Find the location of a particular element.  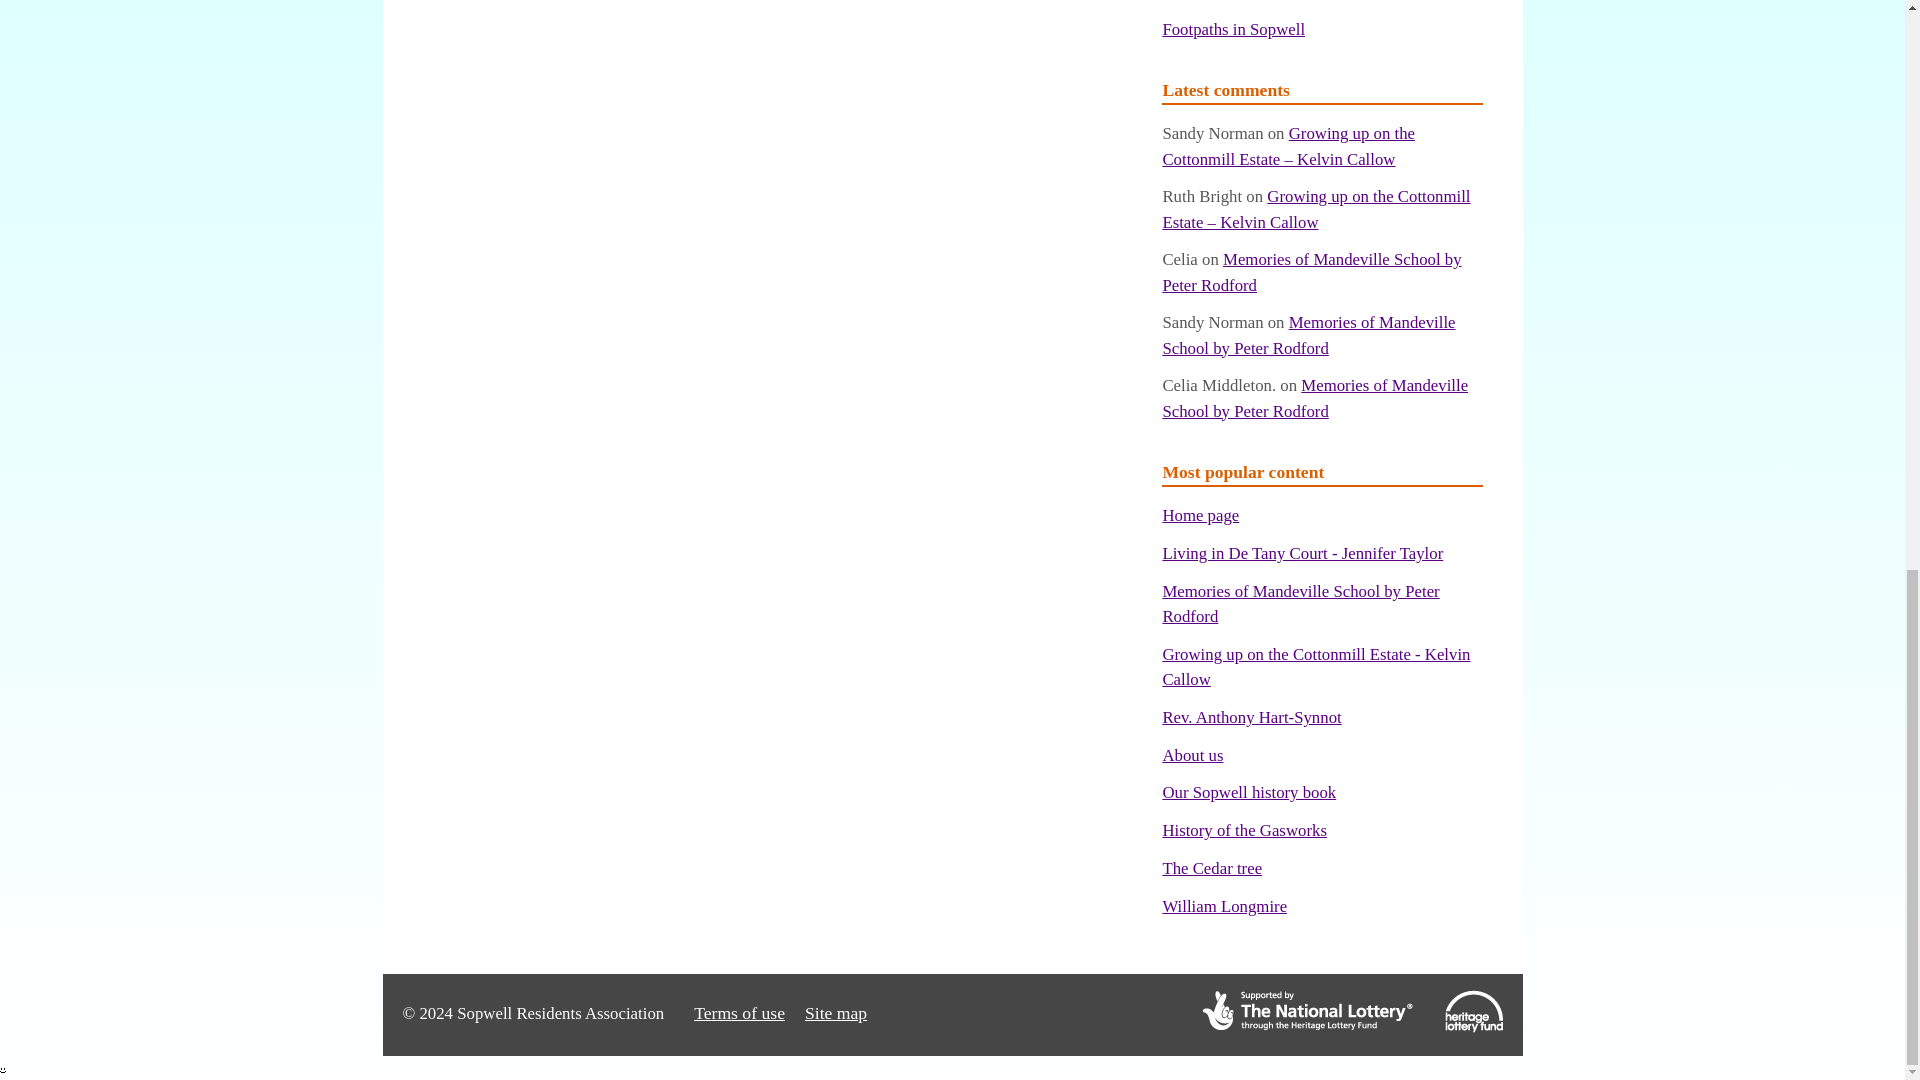

Memories of Mandeville School by Peter Rodford is located at coordinates (1314, 398).